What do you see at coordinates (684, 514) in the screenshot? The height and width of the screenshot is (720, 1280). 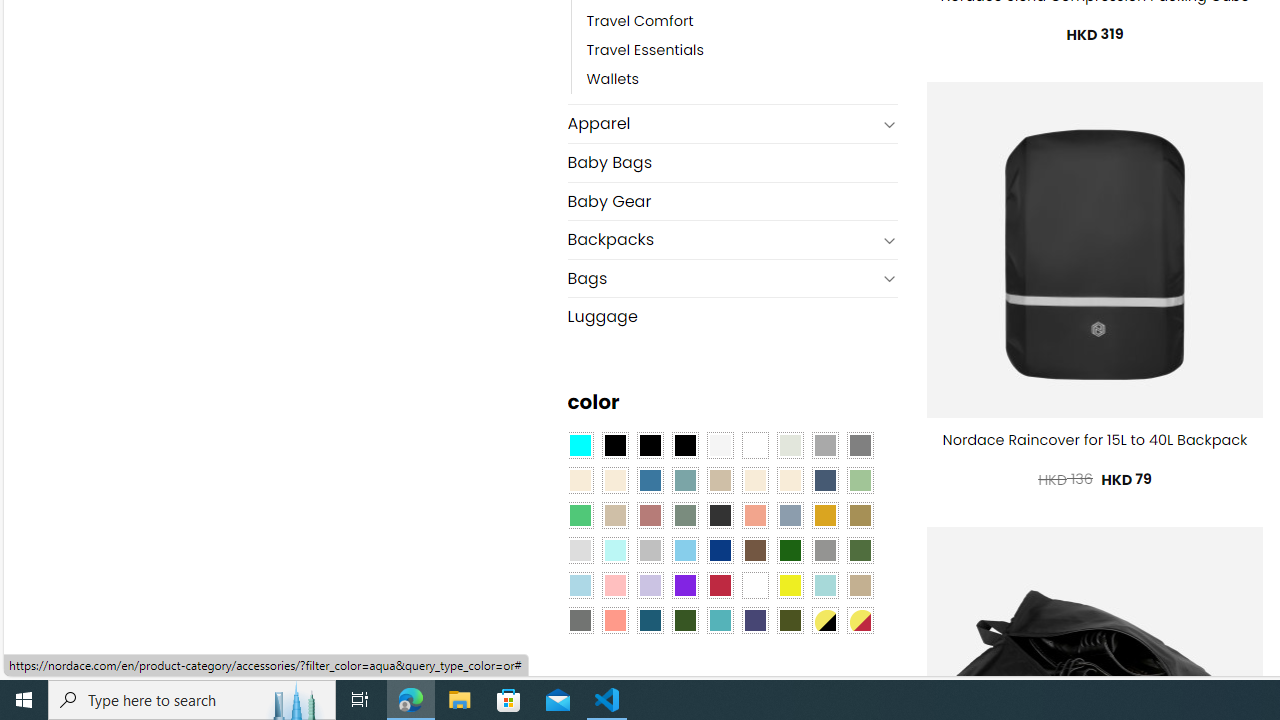 I see `Sage` at bounding box center [684, 514].